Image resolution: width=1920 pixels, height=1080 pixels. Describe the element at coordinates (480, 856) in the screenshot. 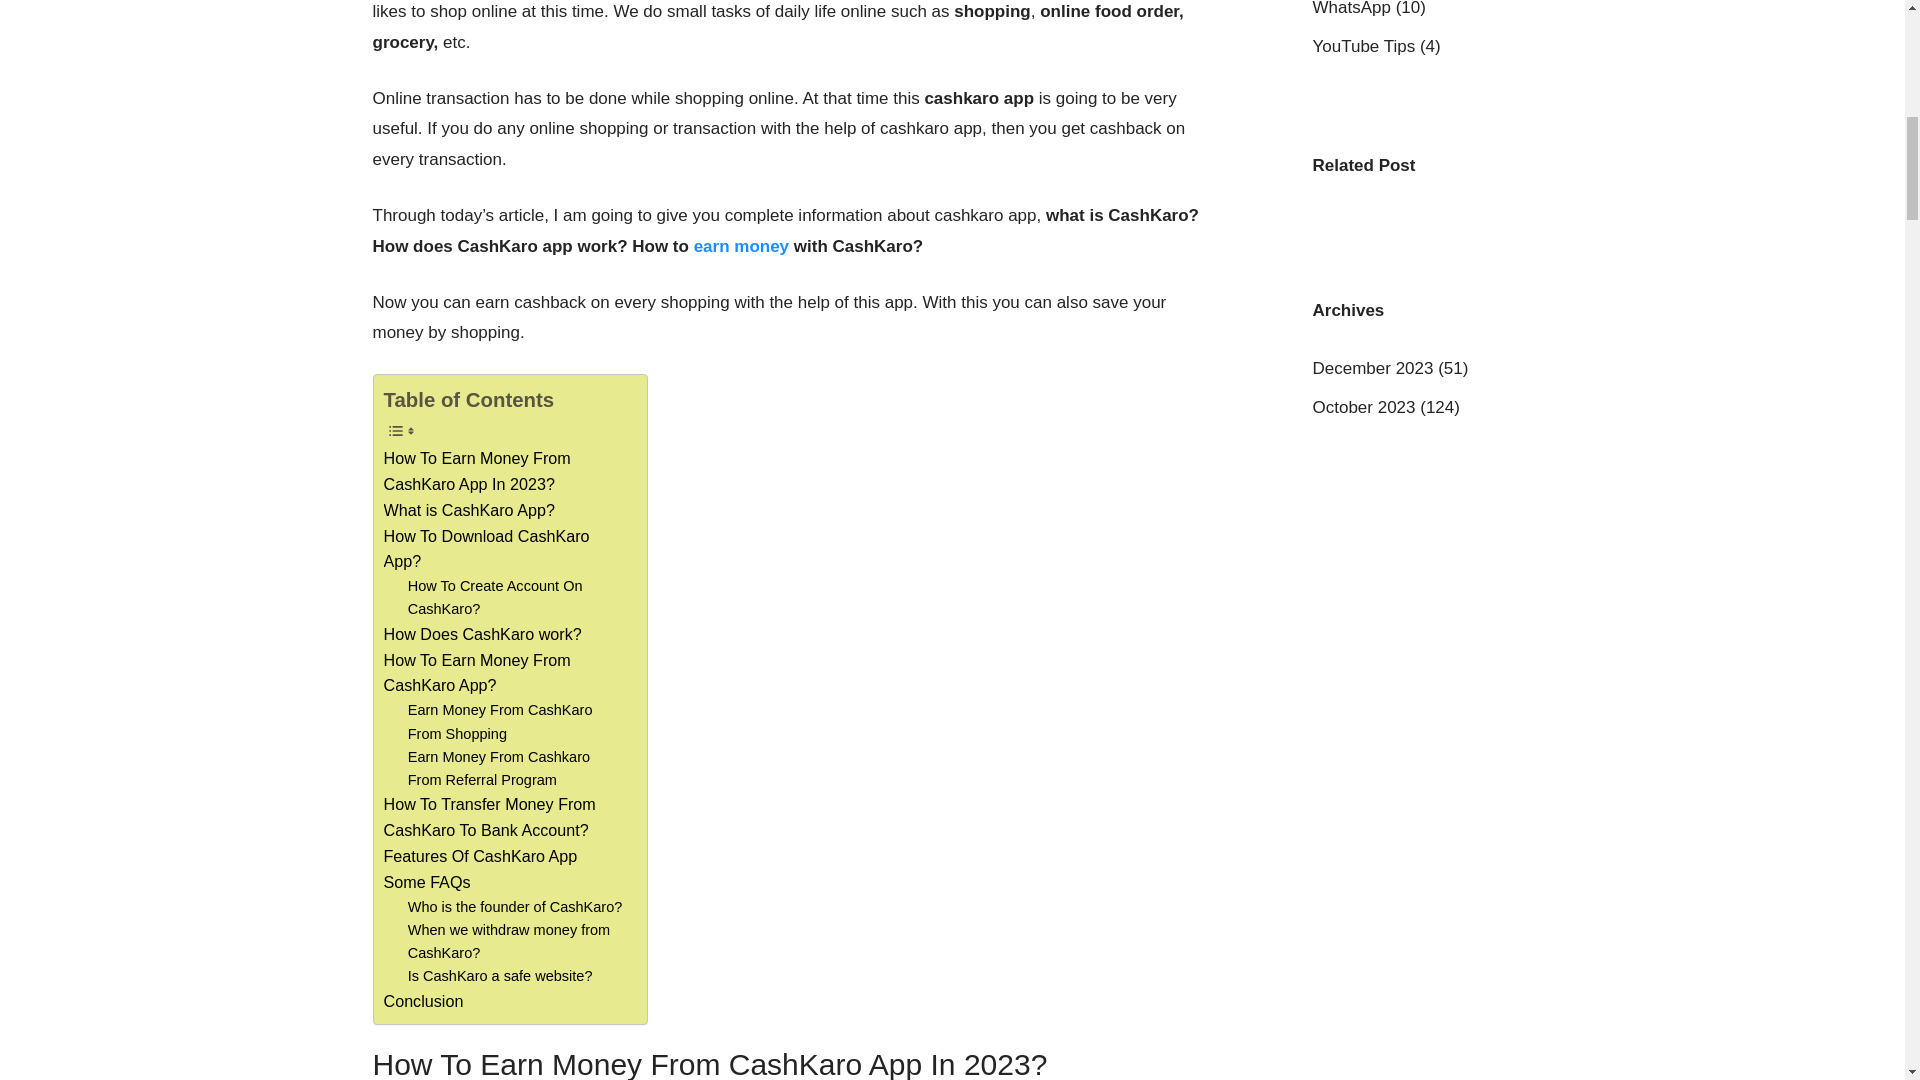

I see `Features Of CashKaro App` at that location.